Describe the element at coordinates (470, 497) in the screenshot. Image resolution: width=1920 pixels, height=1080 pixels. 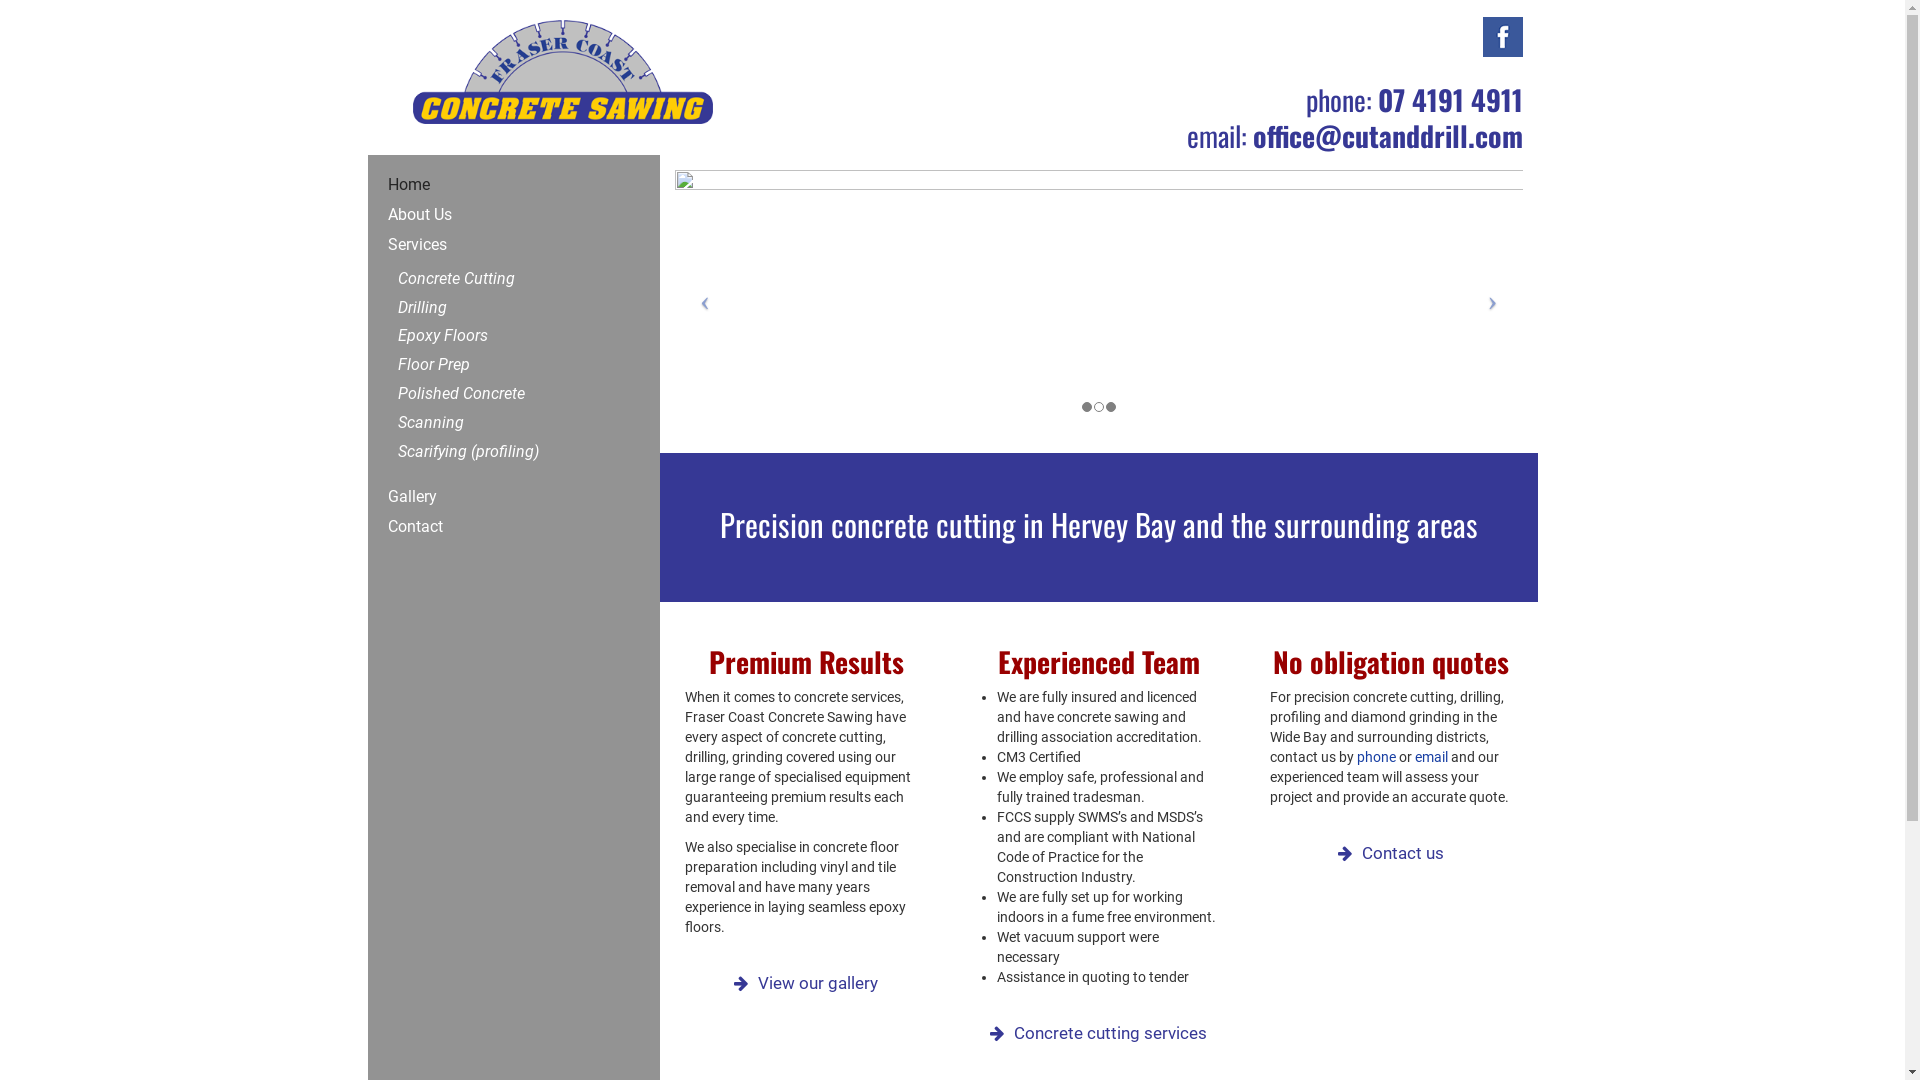
I see `Gallery` at that location.